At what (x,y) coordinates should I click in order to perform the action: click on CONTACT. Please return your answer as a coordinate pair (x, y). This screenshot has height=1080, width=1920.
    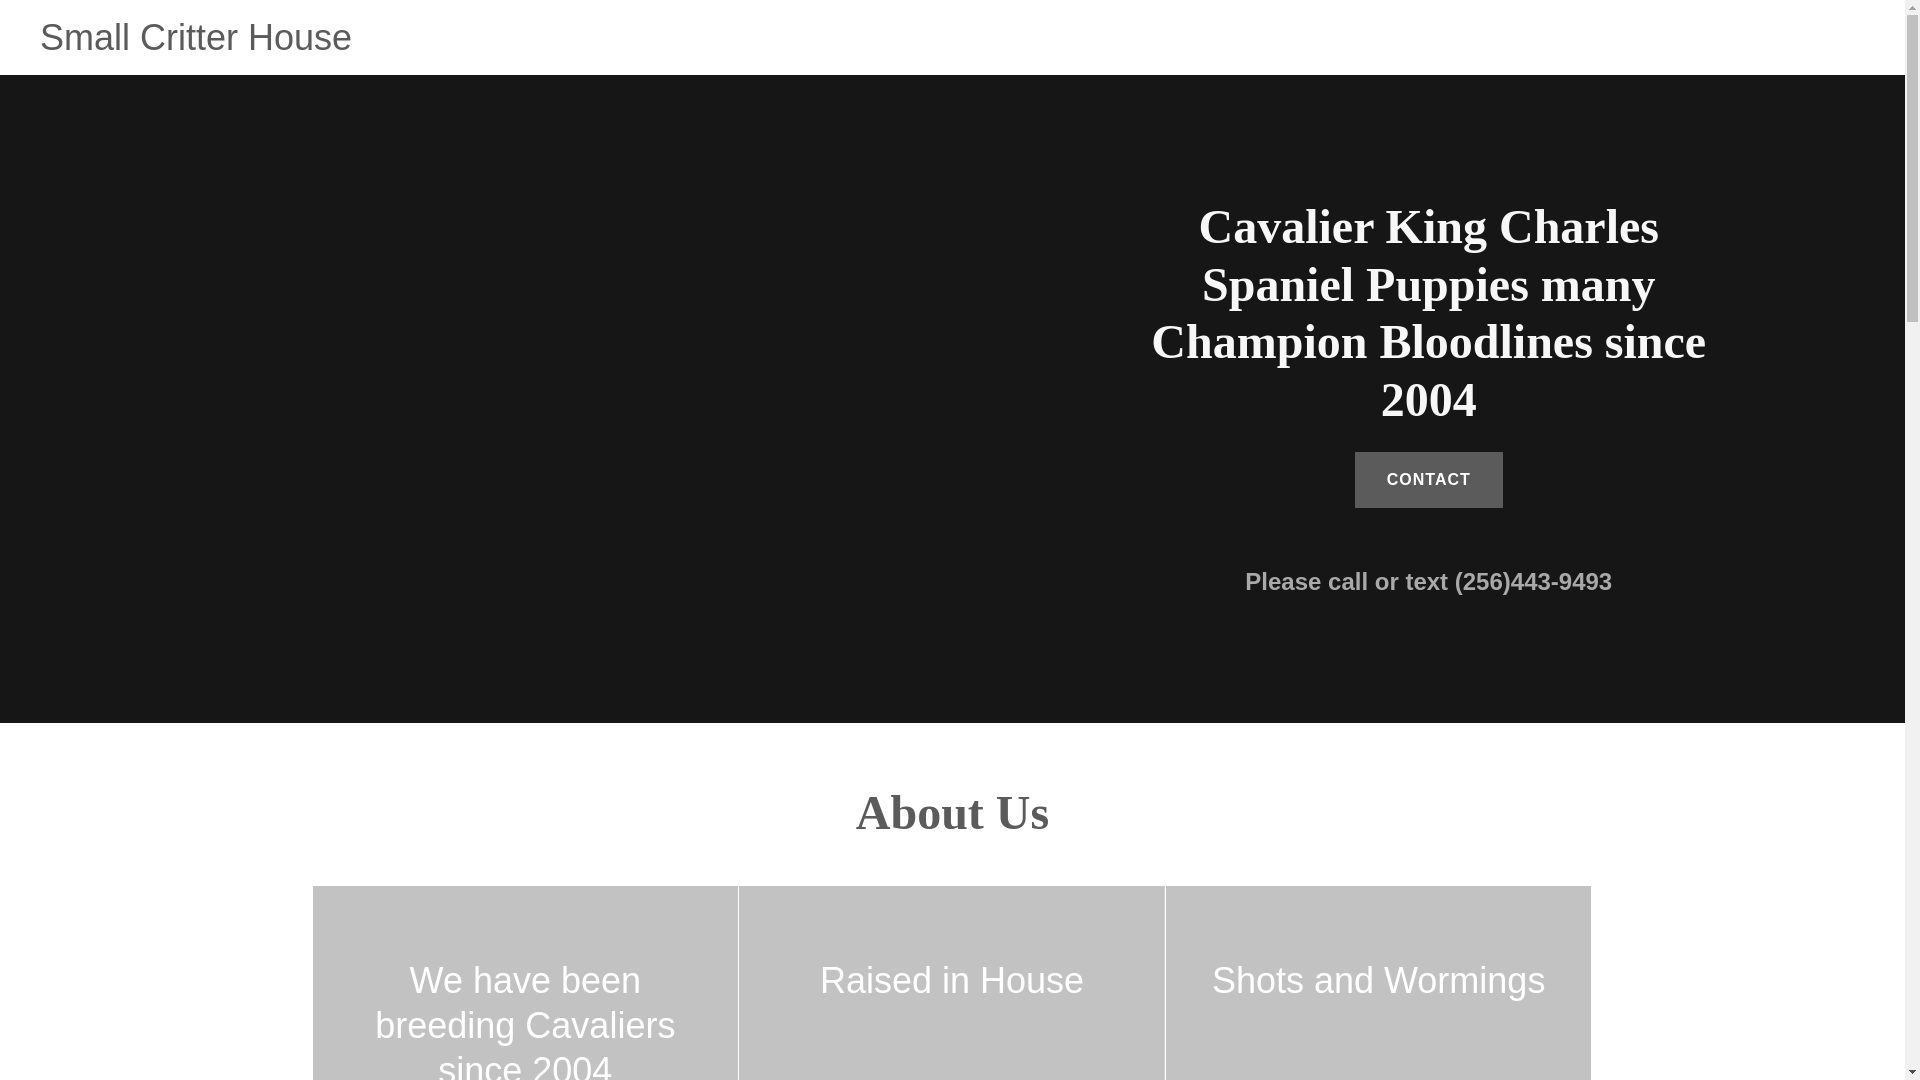
    Looking at the image, I should click on (1429, 480).